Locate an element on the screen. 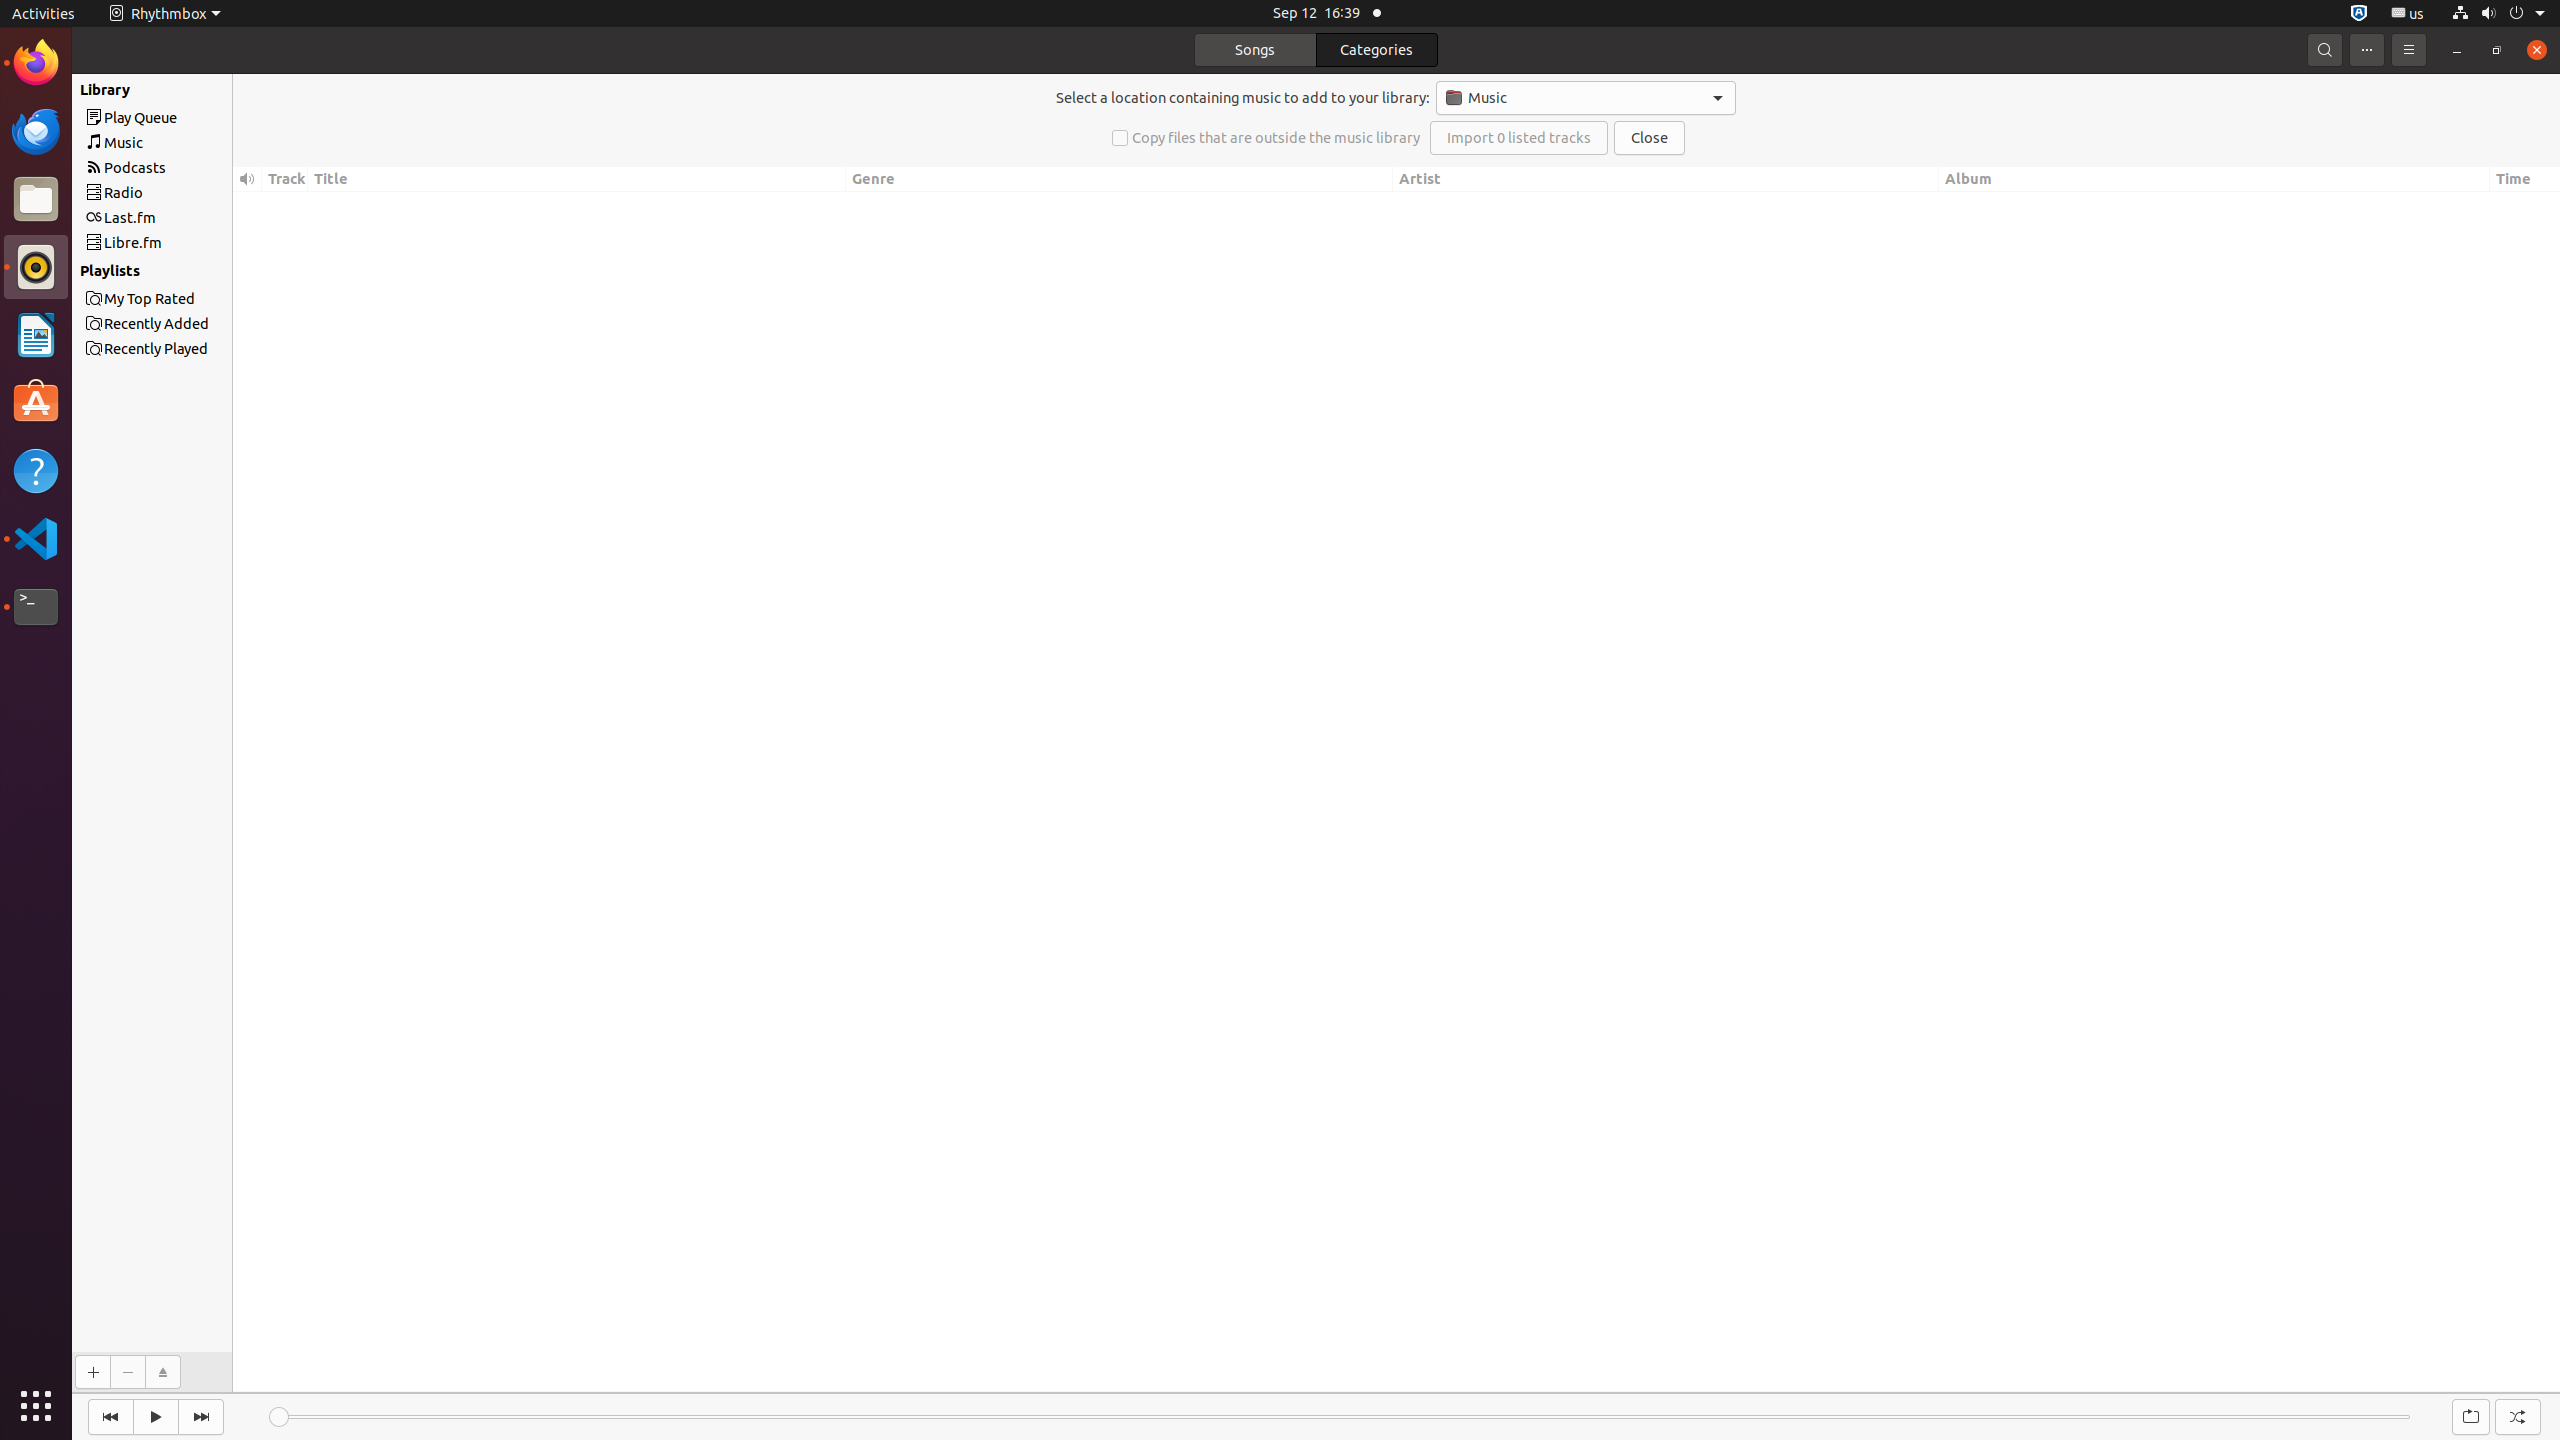 The height and width of the screenshot is (1440, 2560). Music is located at coordinates (188, 142).